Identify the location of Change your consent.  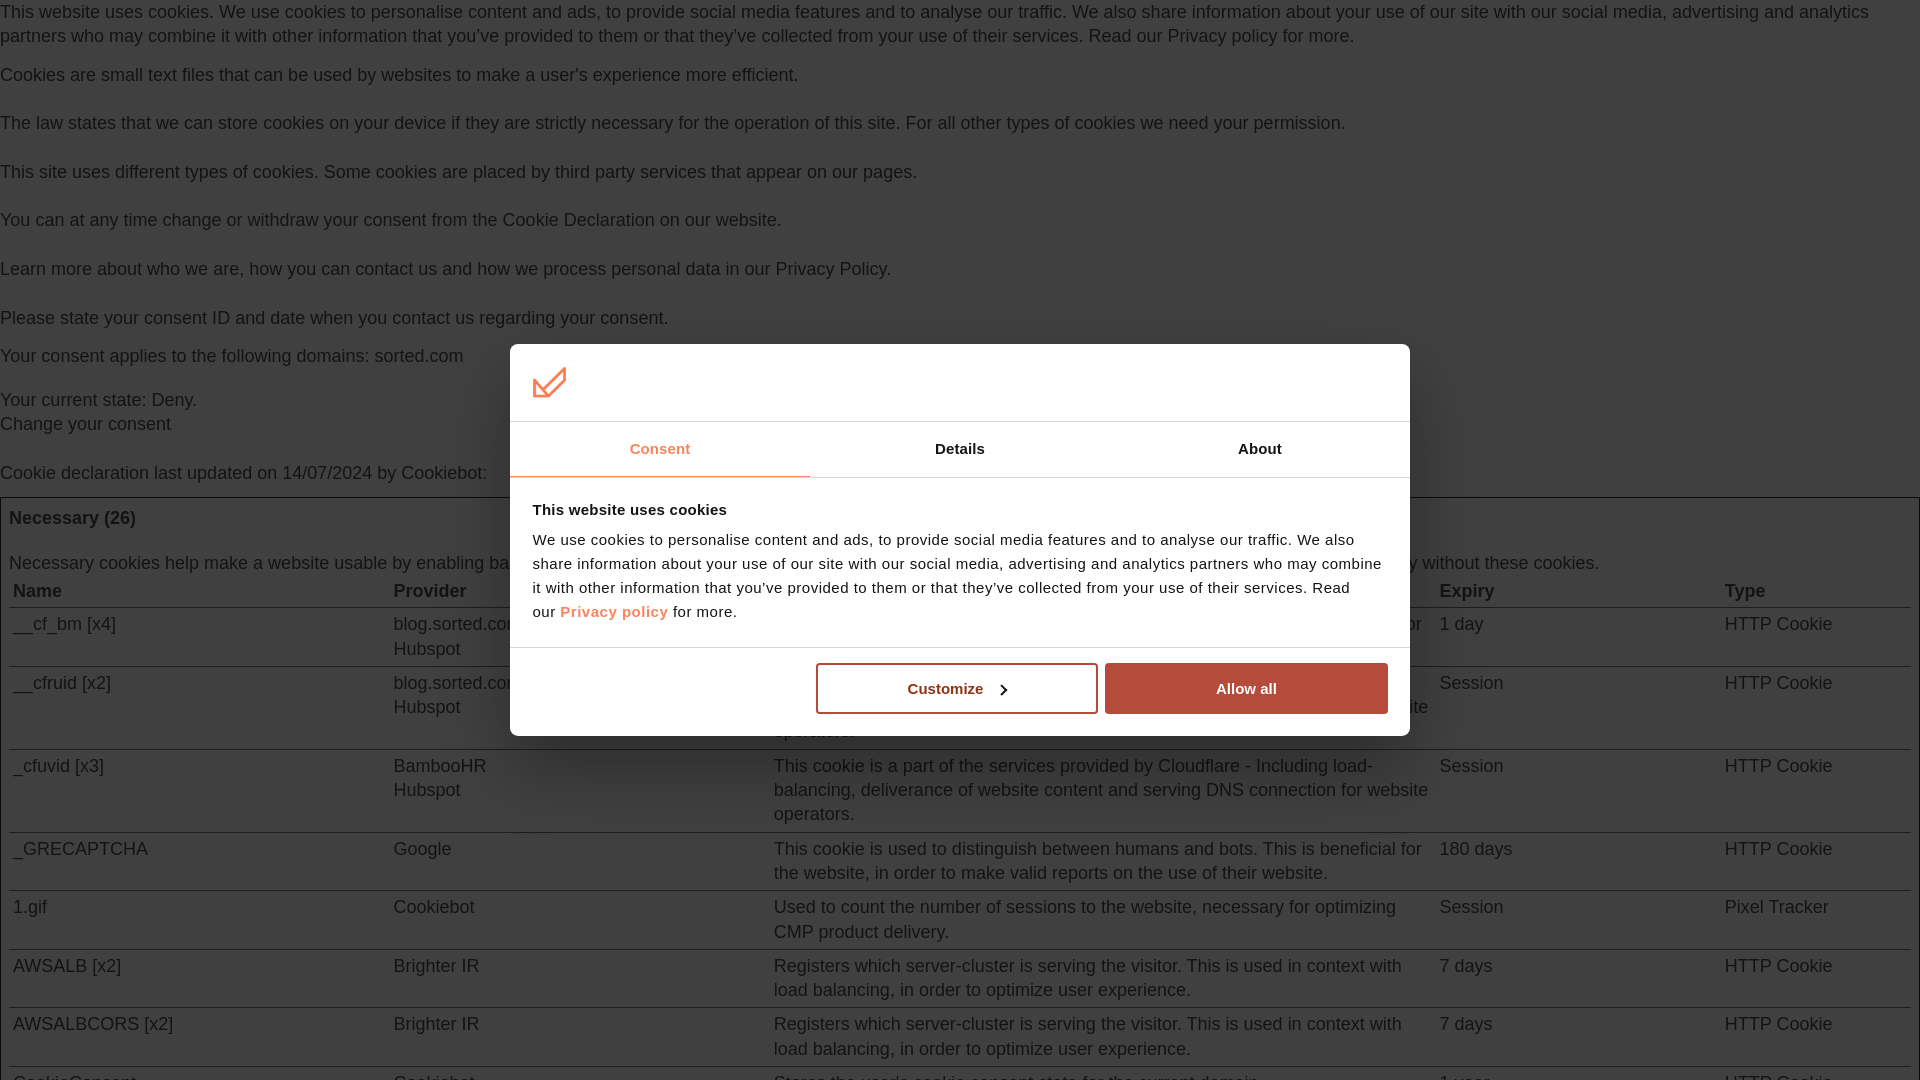
(85, 424).